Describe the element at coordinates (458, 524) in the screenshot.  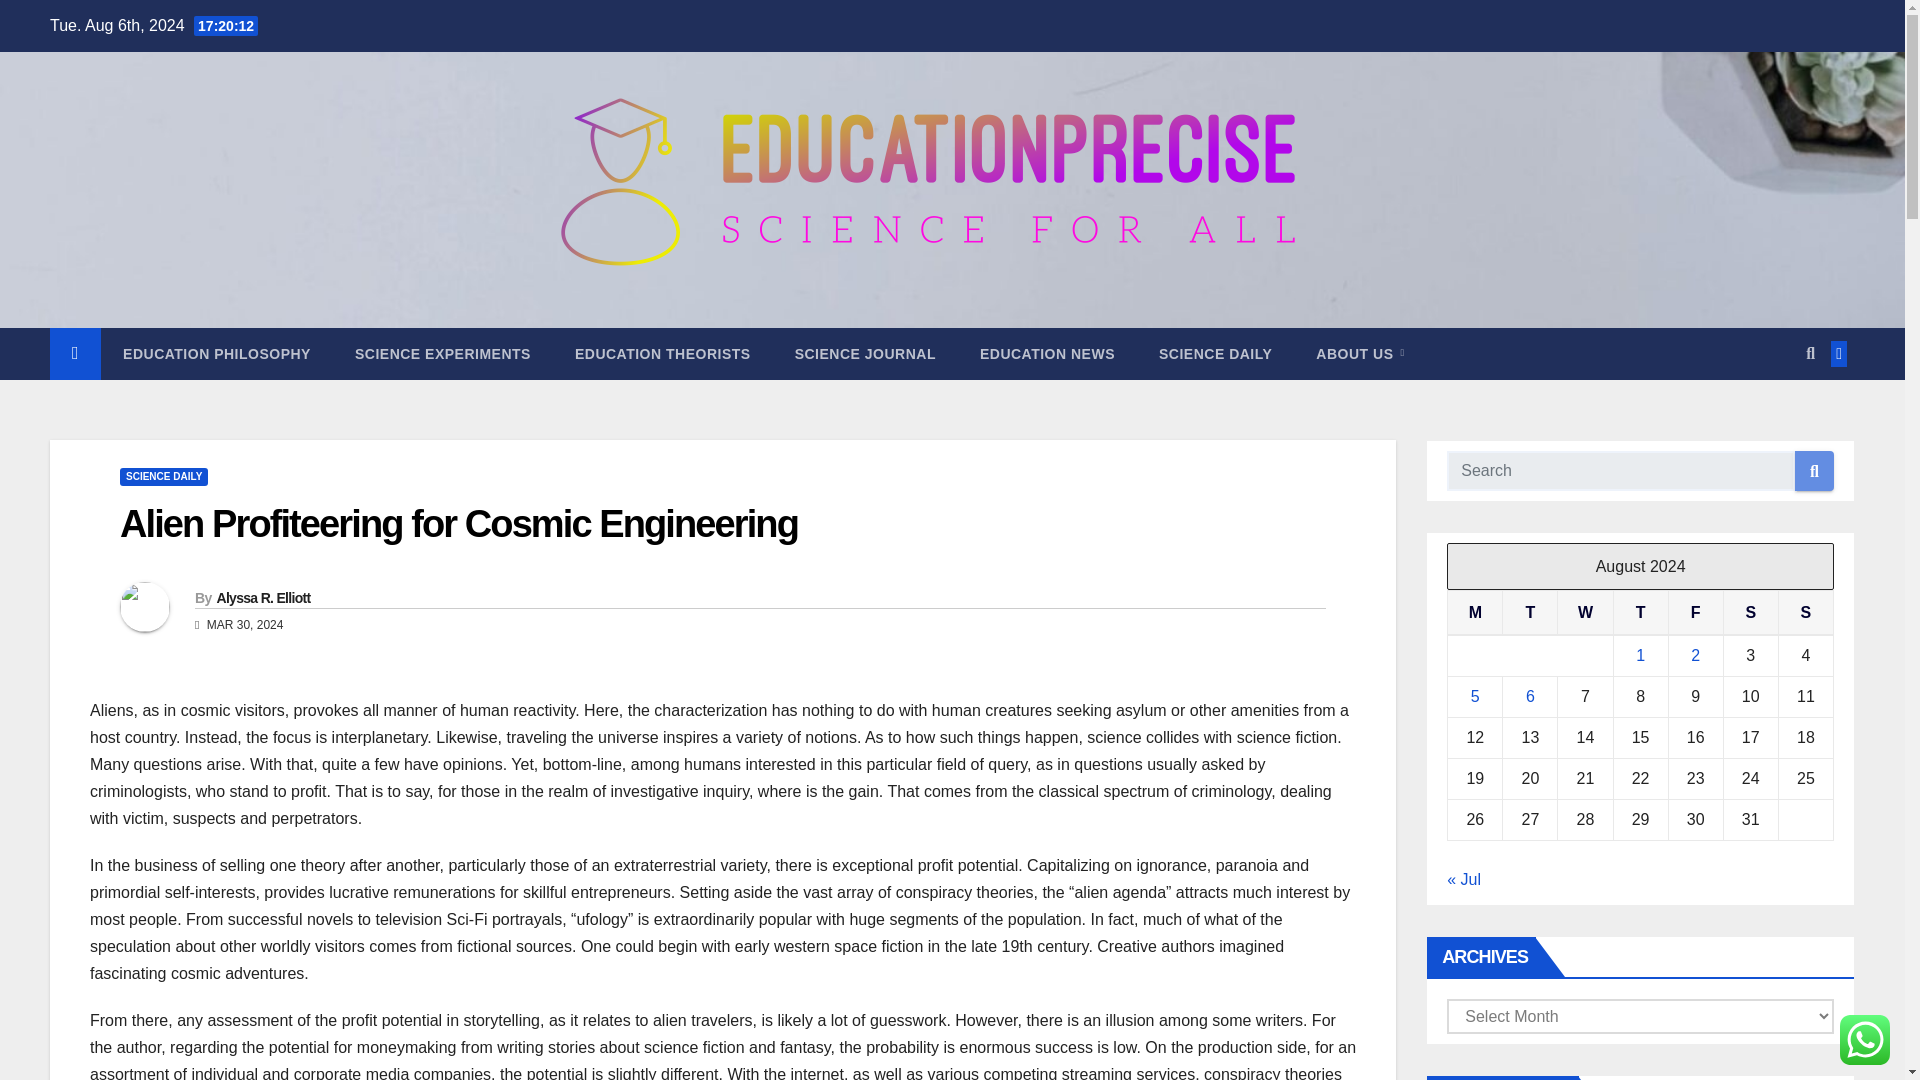
I see `Alien Profiteering for Cosmic Engineering` at that location.